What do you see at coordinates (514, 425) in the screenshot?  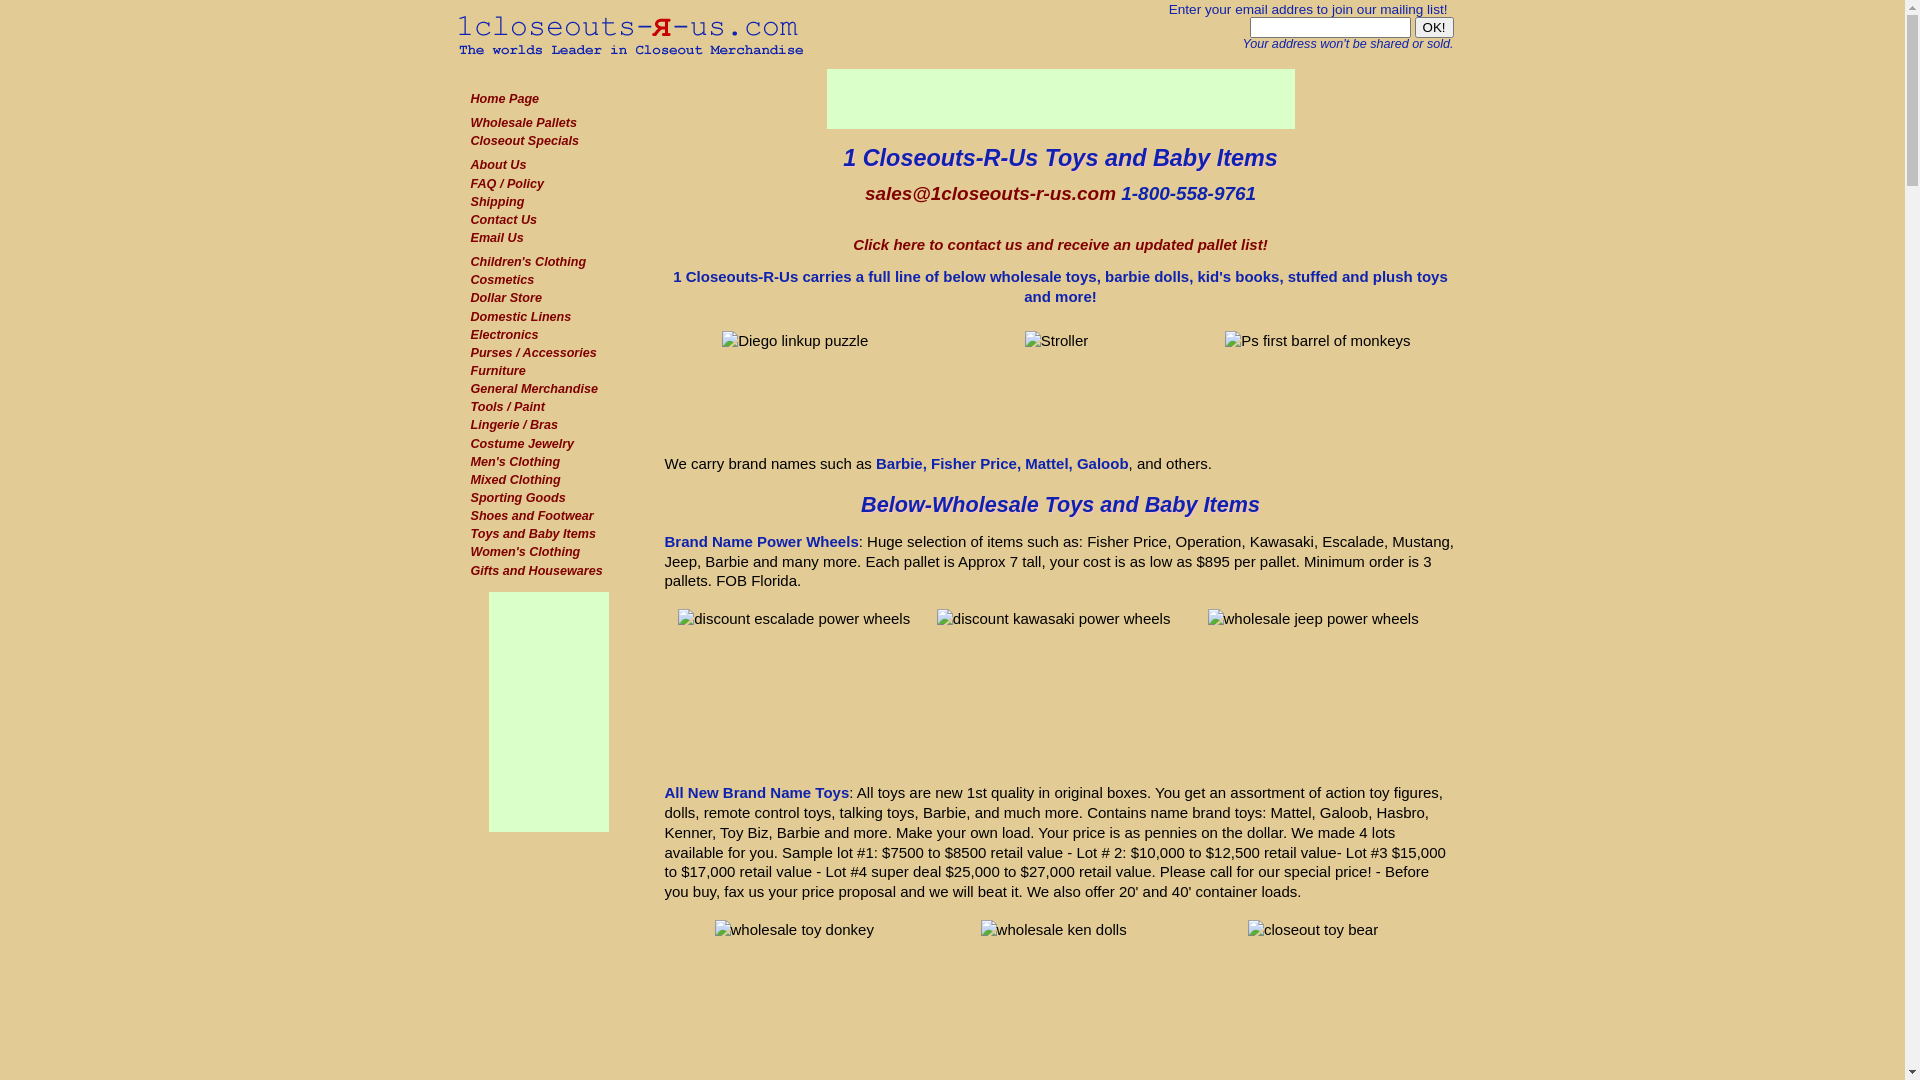 I see `Lingerie / Bras` at bounding box center [514, 425].